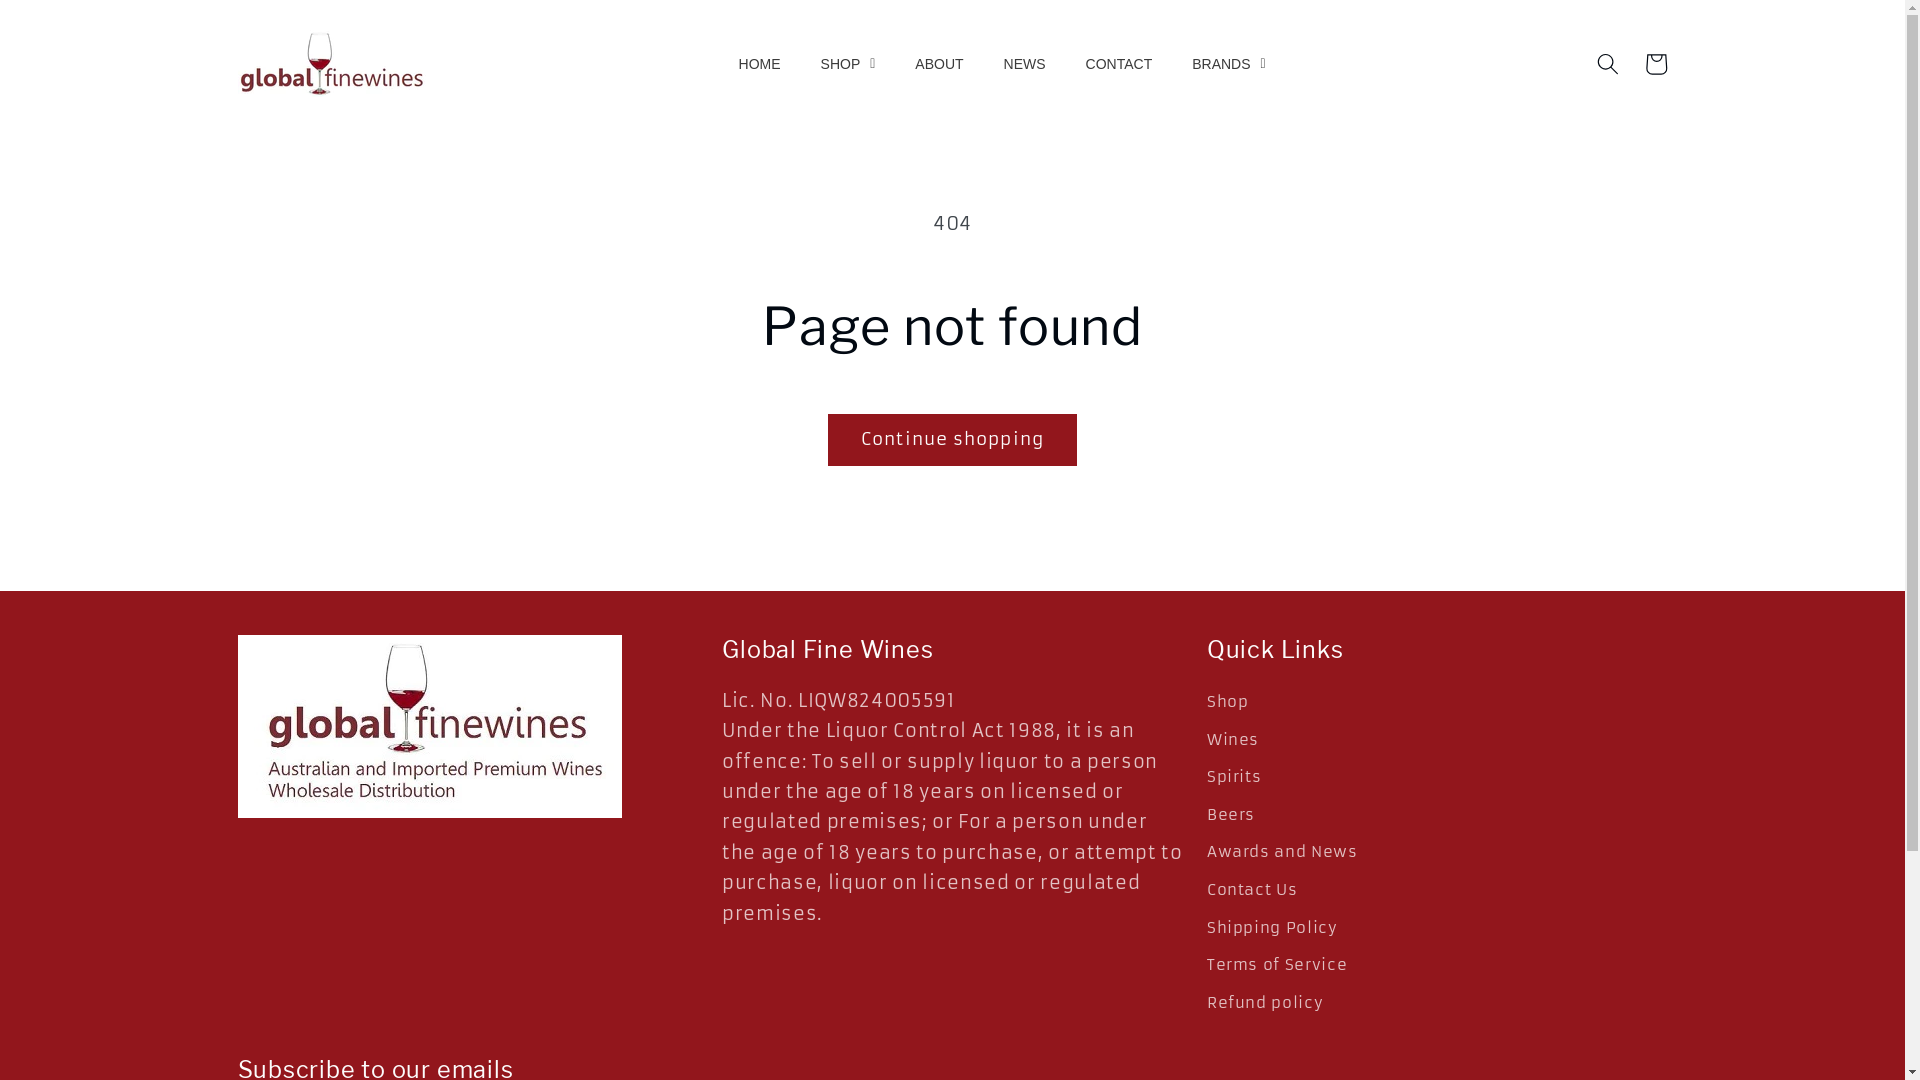 This screenshot has width=1920, height=1080. Describe the element at coordinates (1252, 890) in the screenshot. I see `Contact Us` at that location.